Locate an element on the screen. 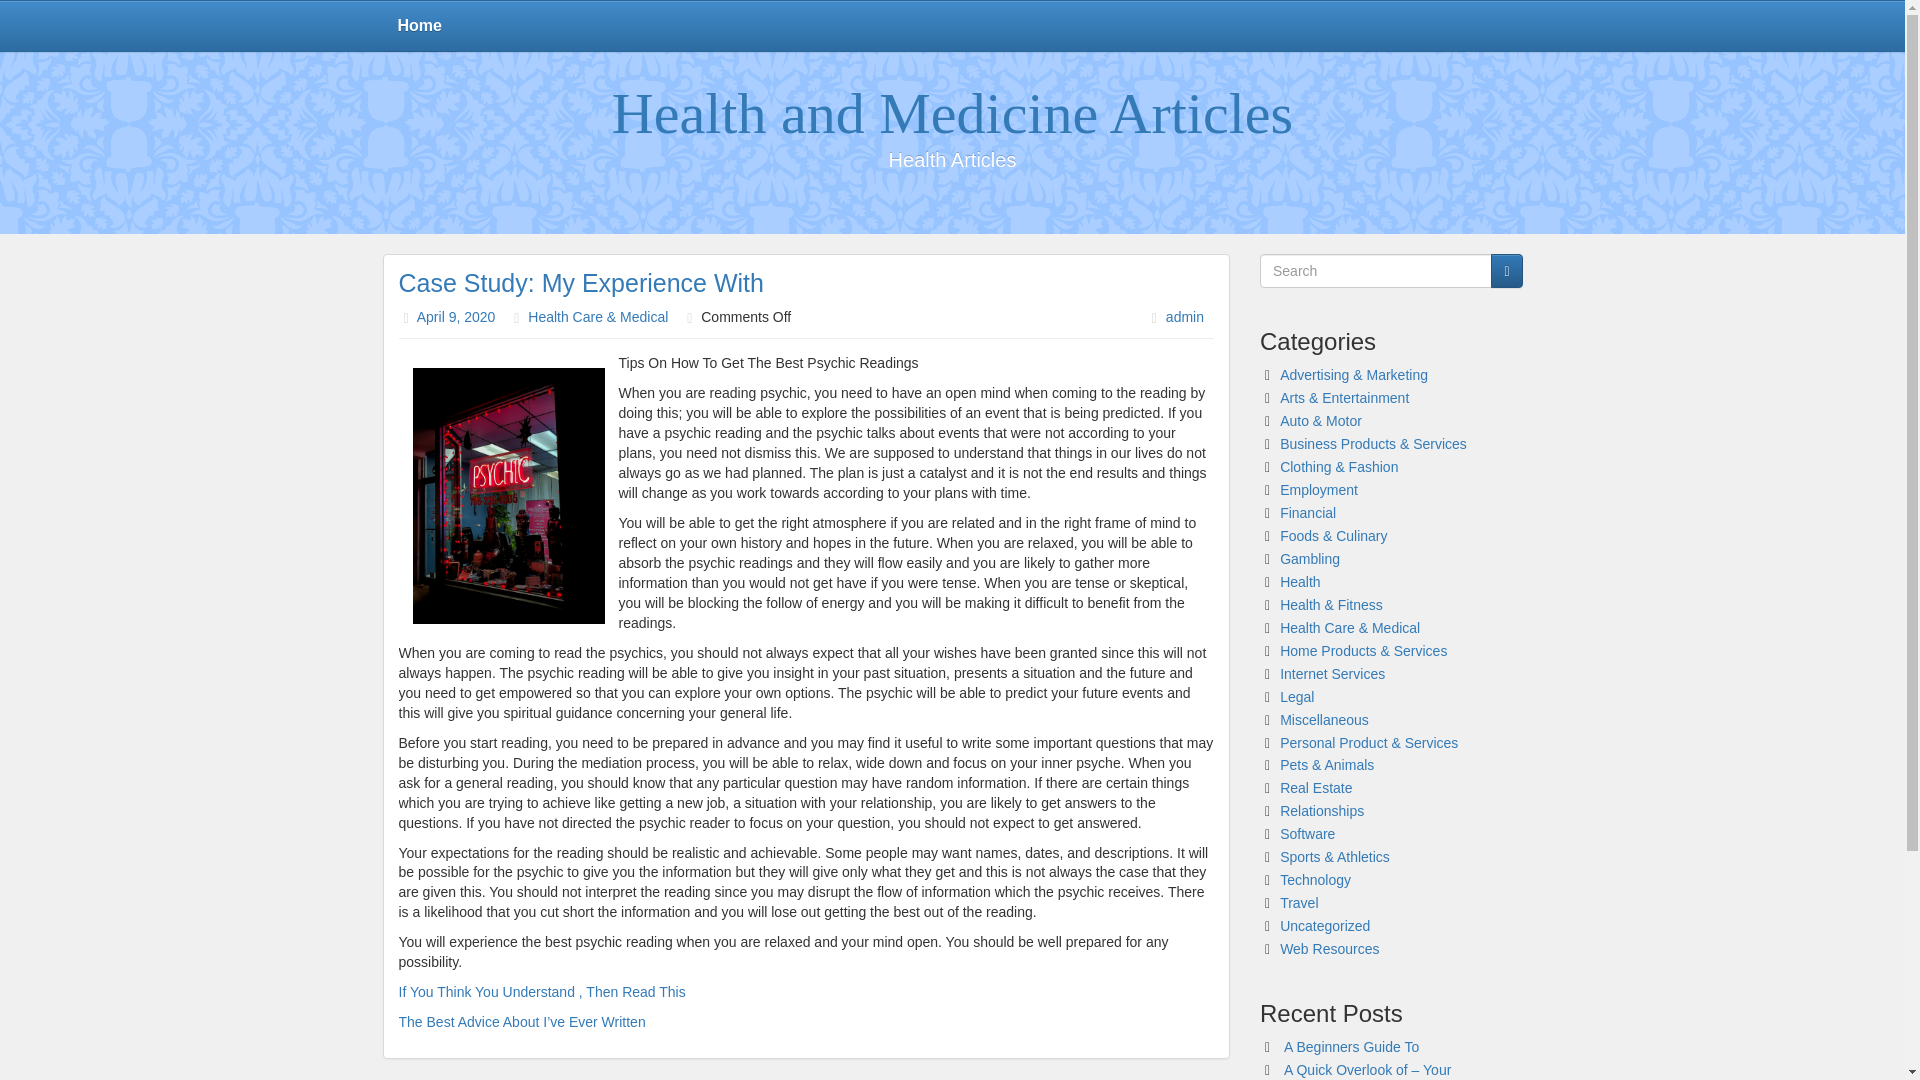 The image size is (1920, 1080). admin is located at coordinates (1184, 316).